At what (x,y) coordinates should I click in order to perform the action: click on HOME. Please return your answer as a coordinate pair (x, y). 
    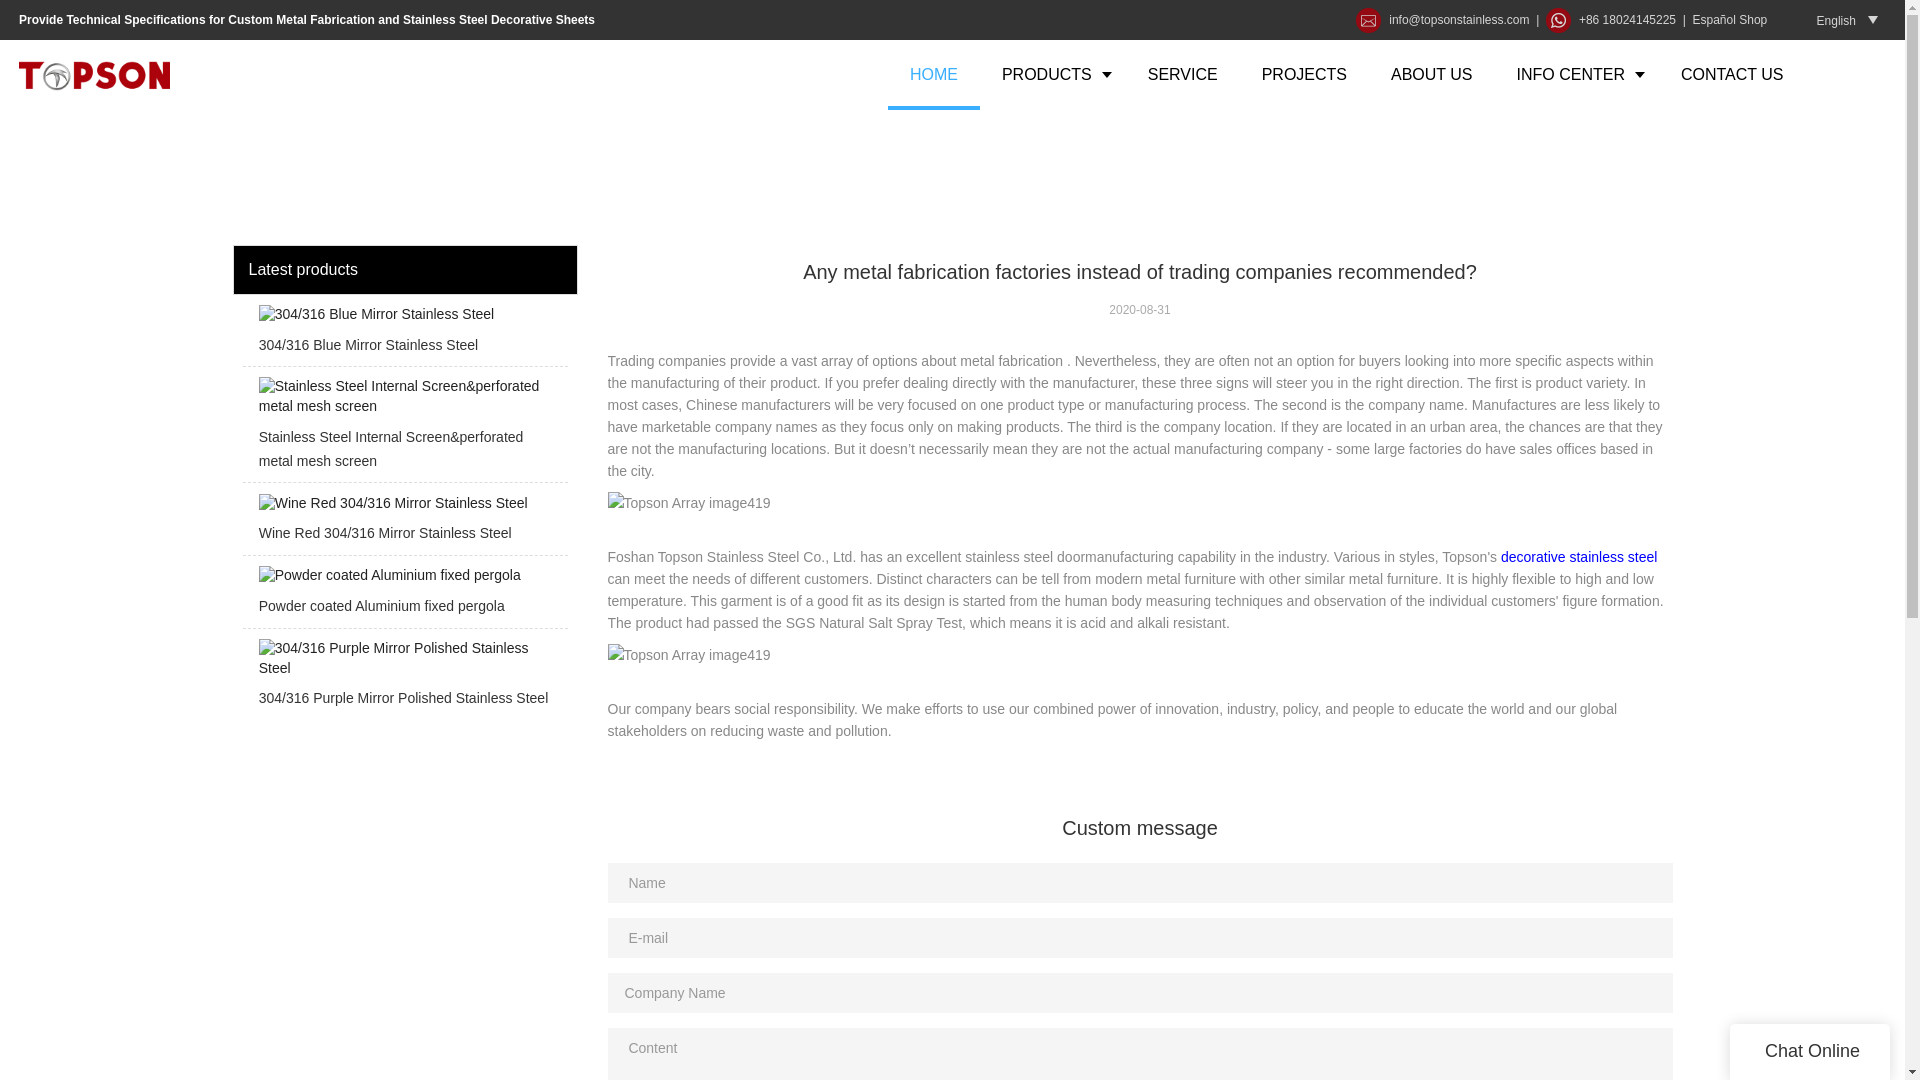
    Looking at the image, I should click on (933, 74).